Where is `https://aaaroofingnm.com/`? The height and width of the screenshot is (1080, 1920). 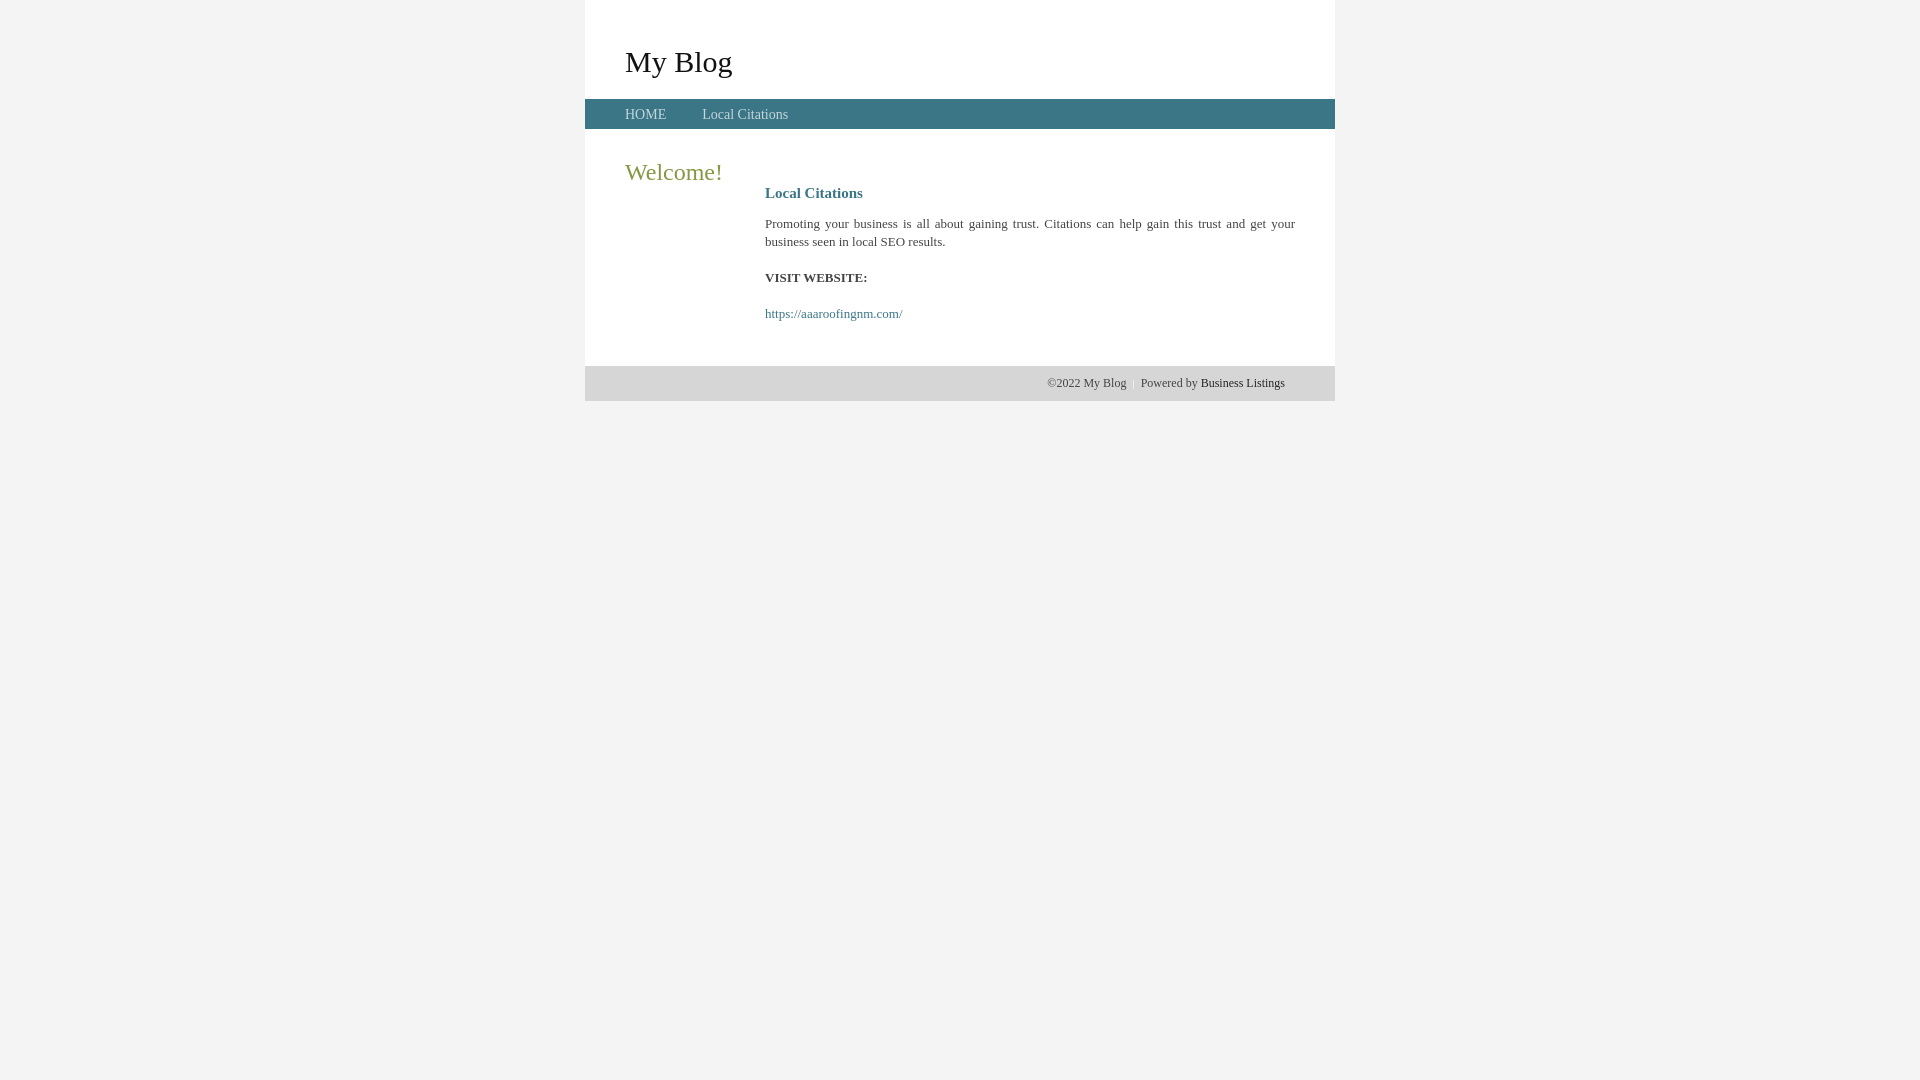 https://aaaroofingnm.com/ is located at coordinates (834, 314).